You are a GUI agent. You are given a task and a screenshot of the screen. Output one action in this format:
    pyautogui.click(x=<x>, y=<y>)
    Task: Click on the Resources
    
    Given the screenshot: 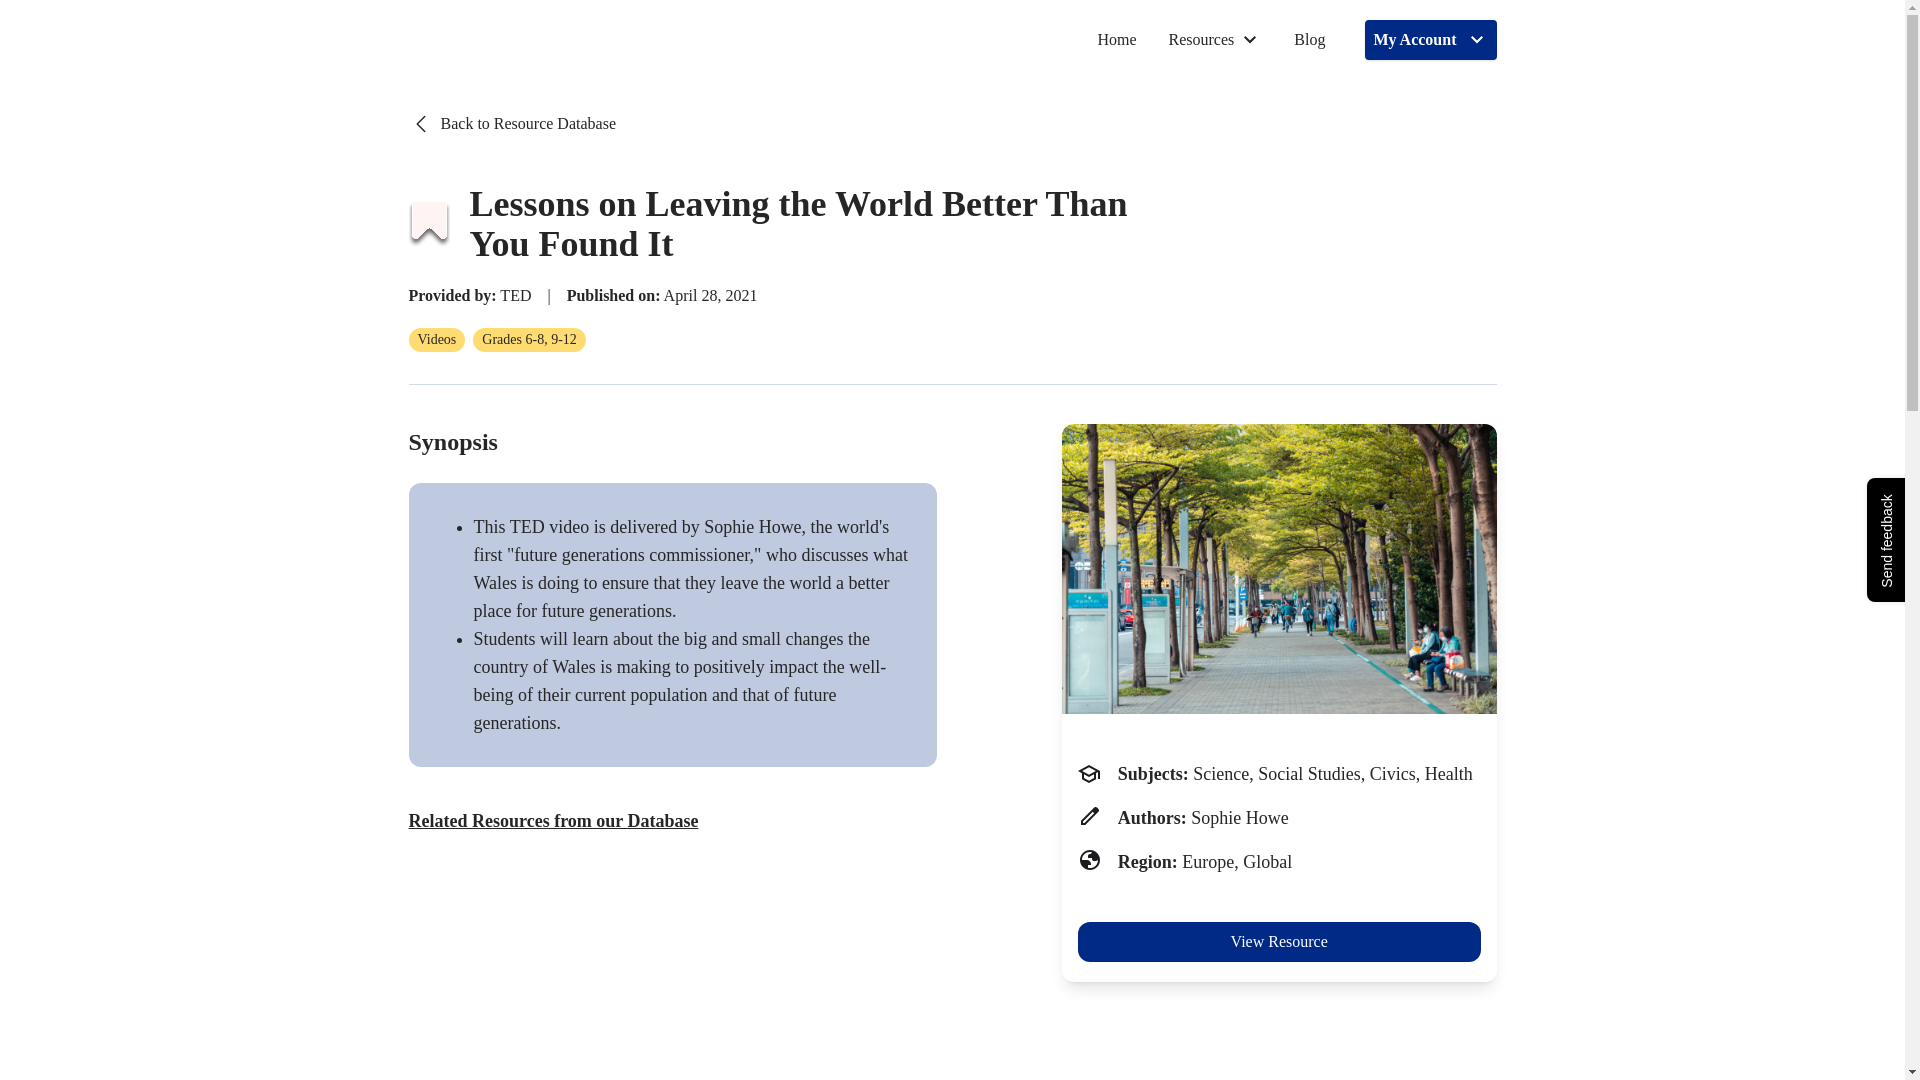 What is the action you would take?
    pyautogui.click(x=1214, y=40)
    